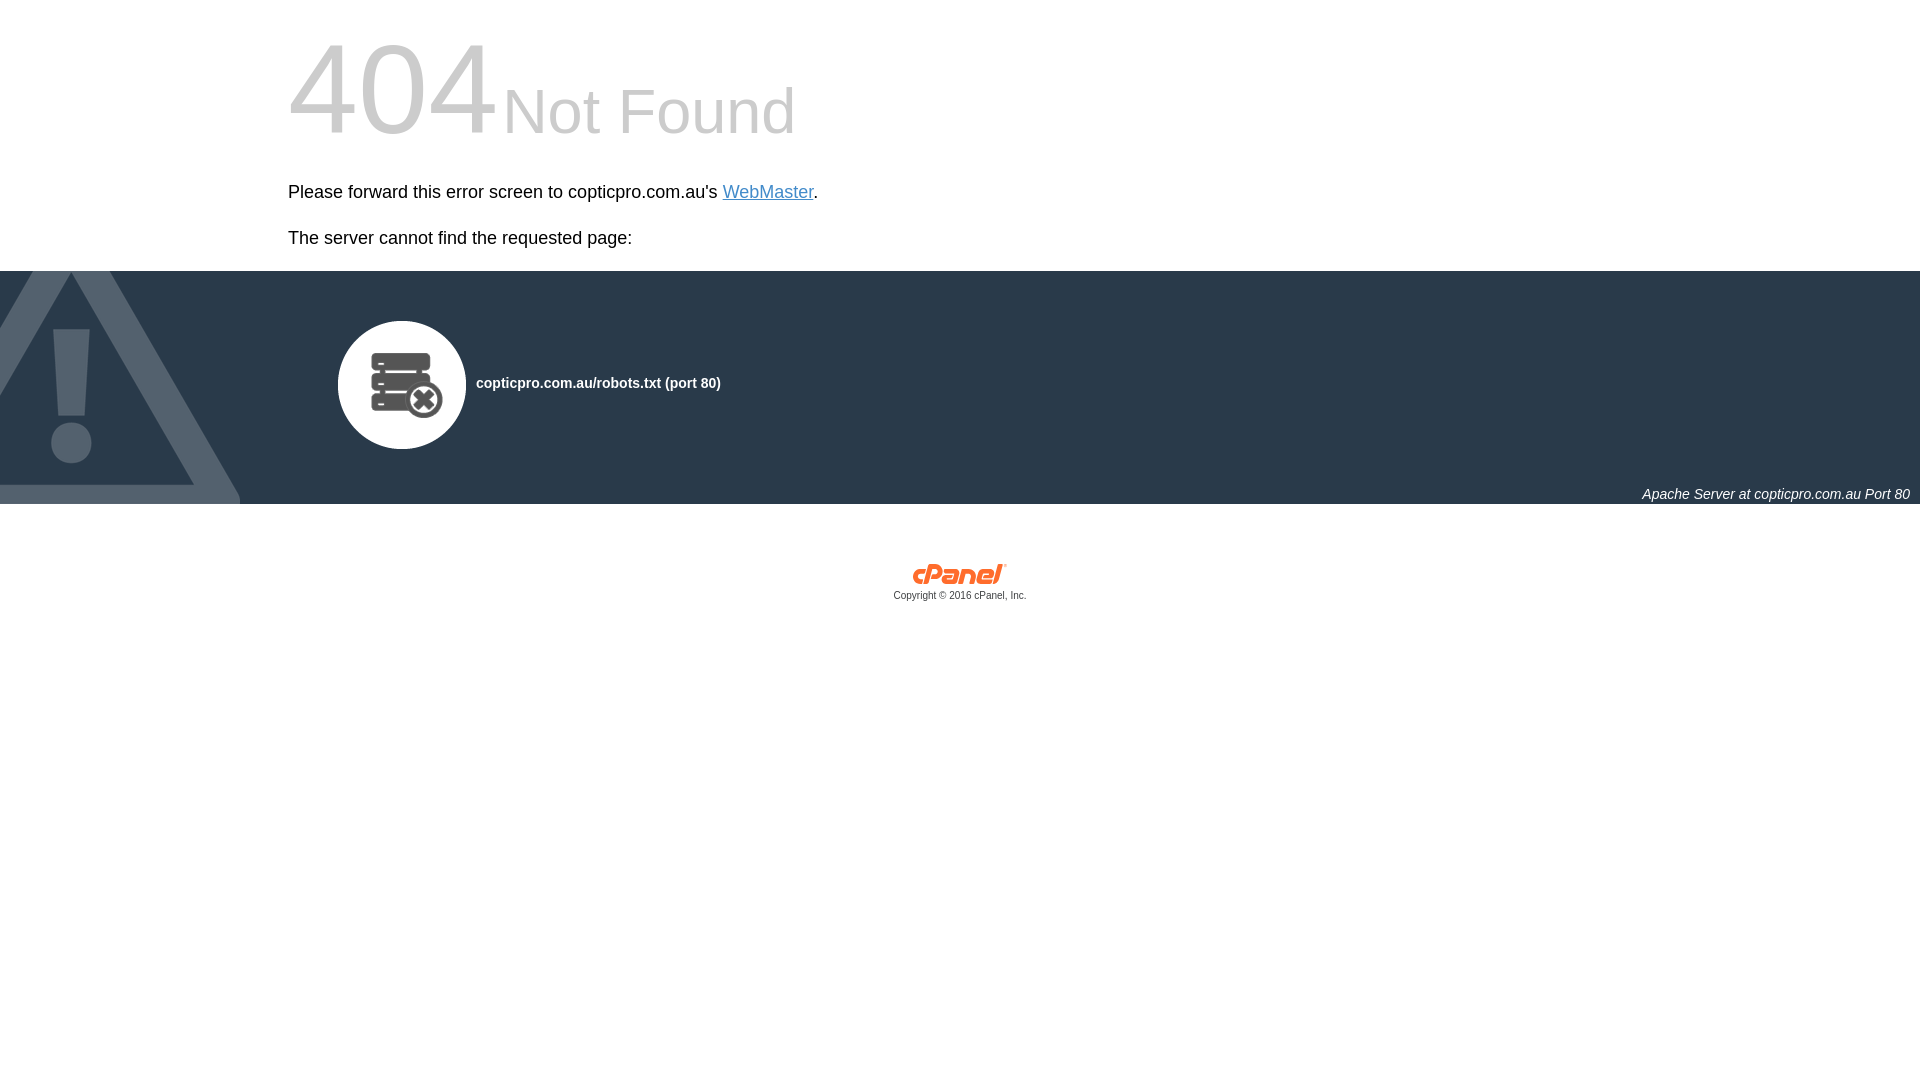 The image size is (1920, 1080). I want to click on WebMaster, so click(768, 192).